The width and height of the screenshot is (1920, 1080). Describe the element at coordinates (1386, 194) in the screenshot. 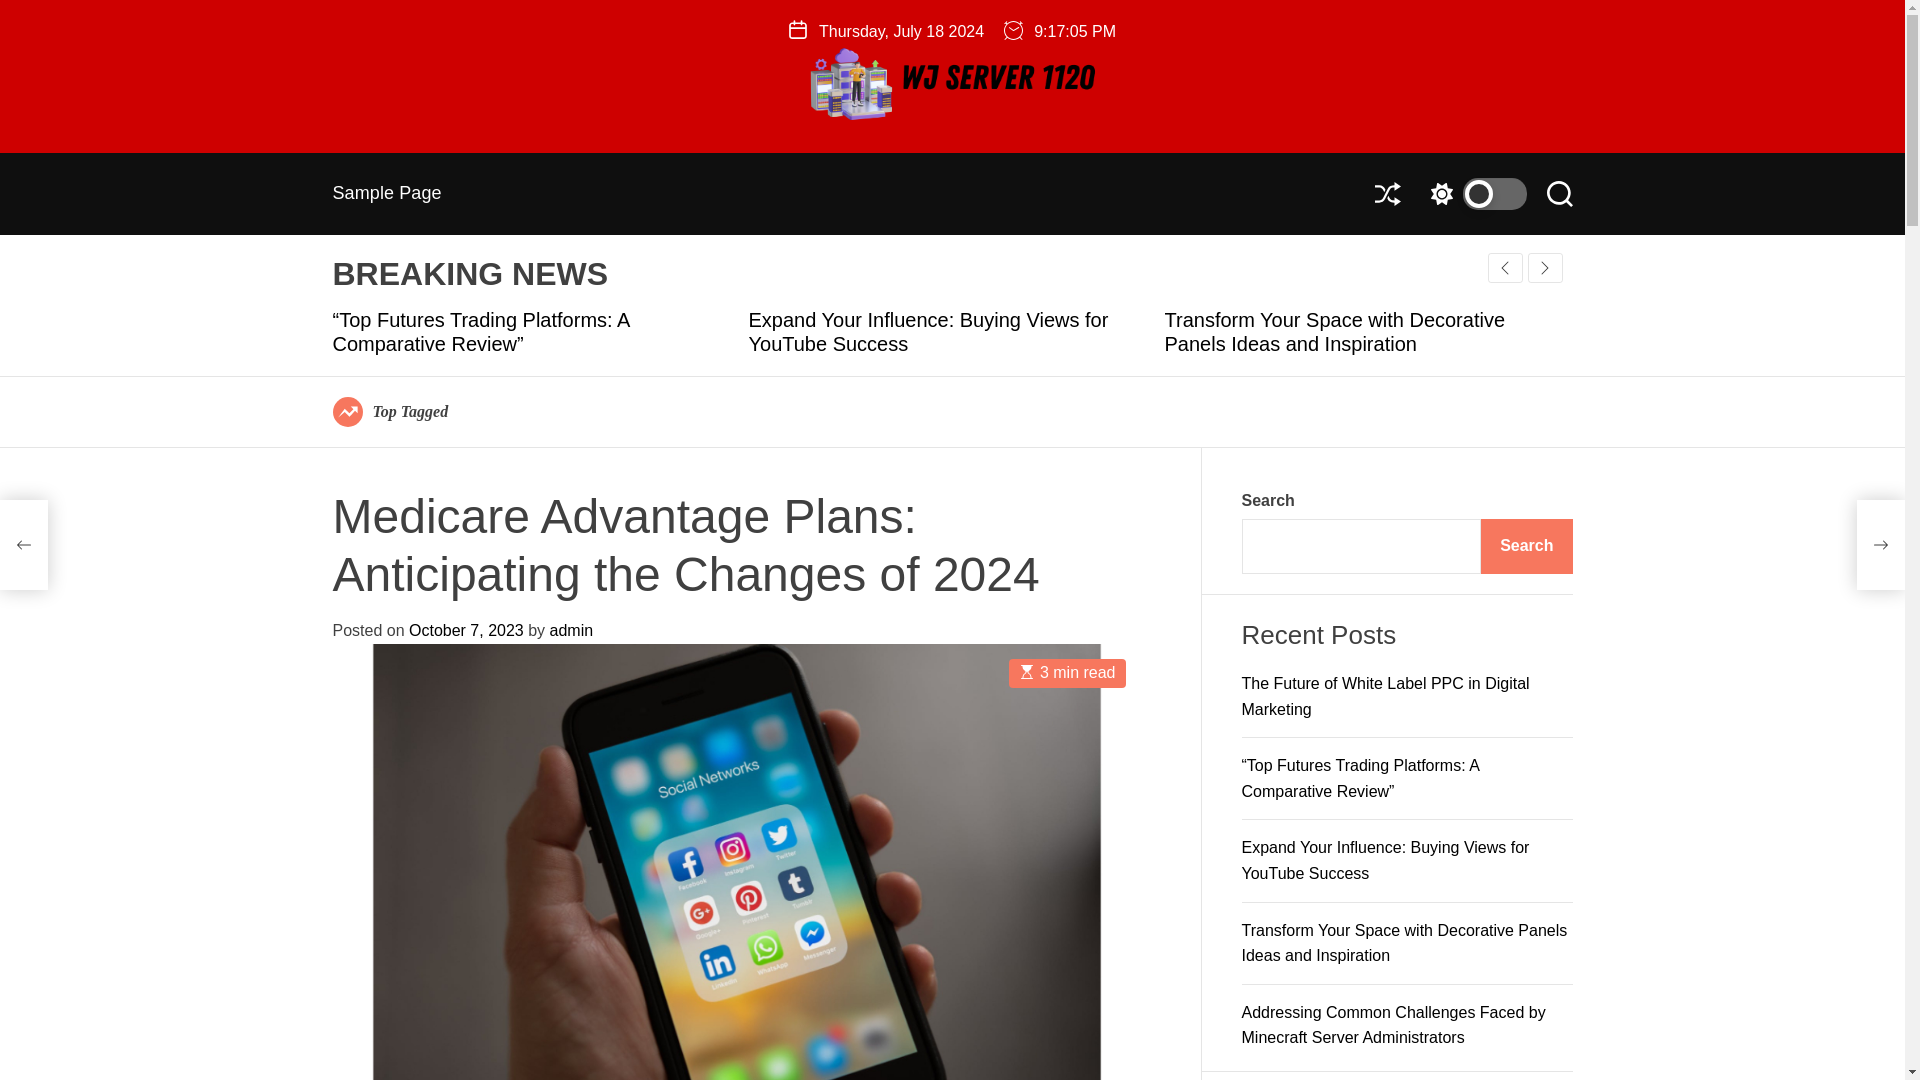

I see `Shuffle` at that location.